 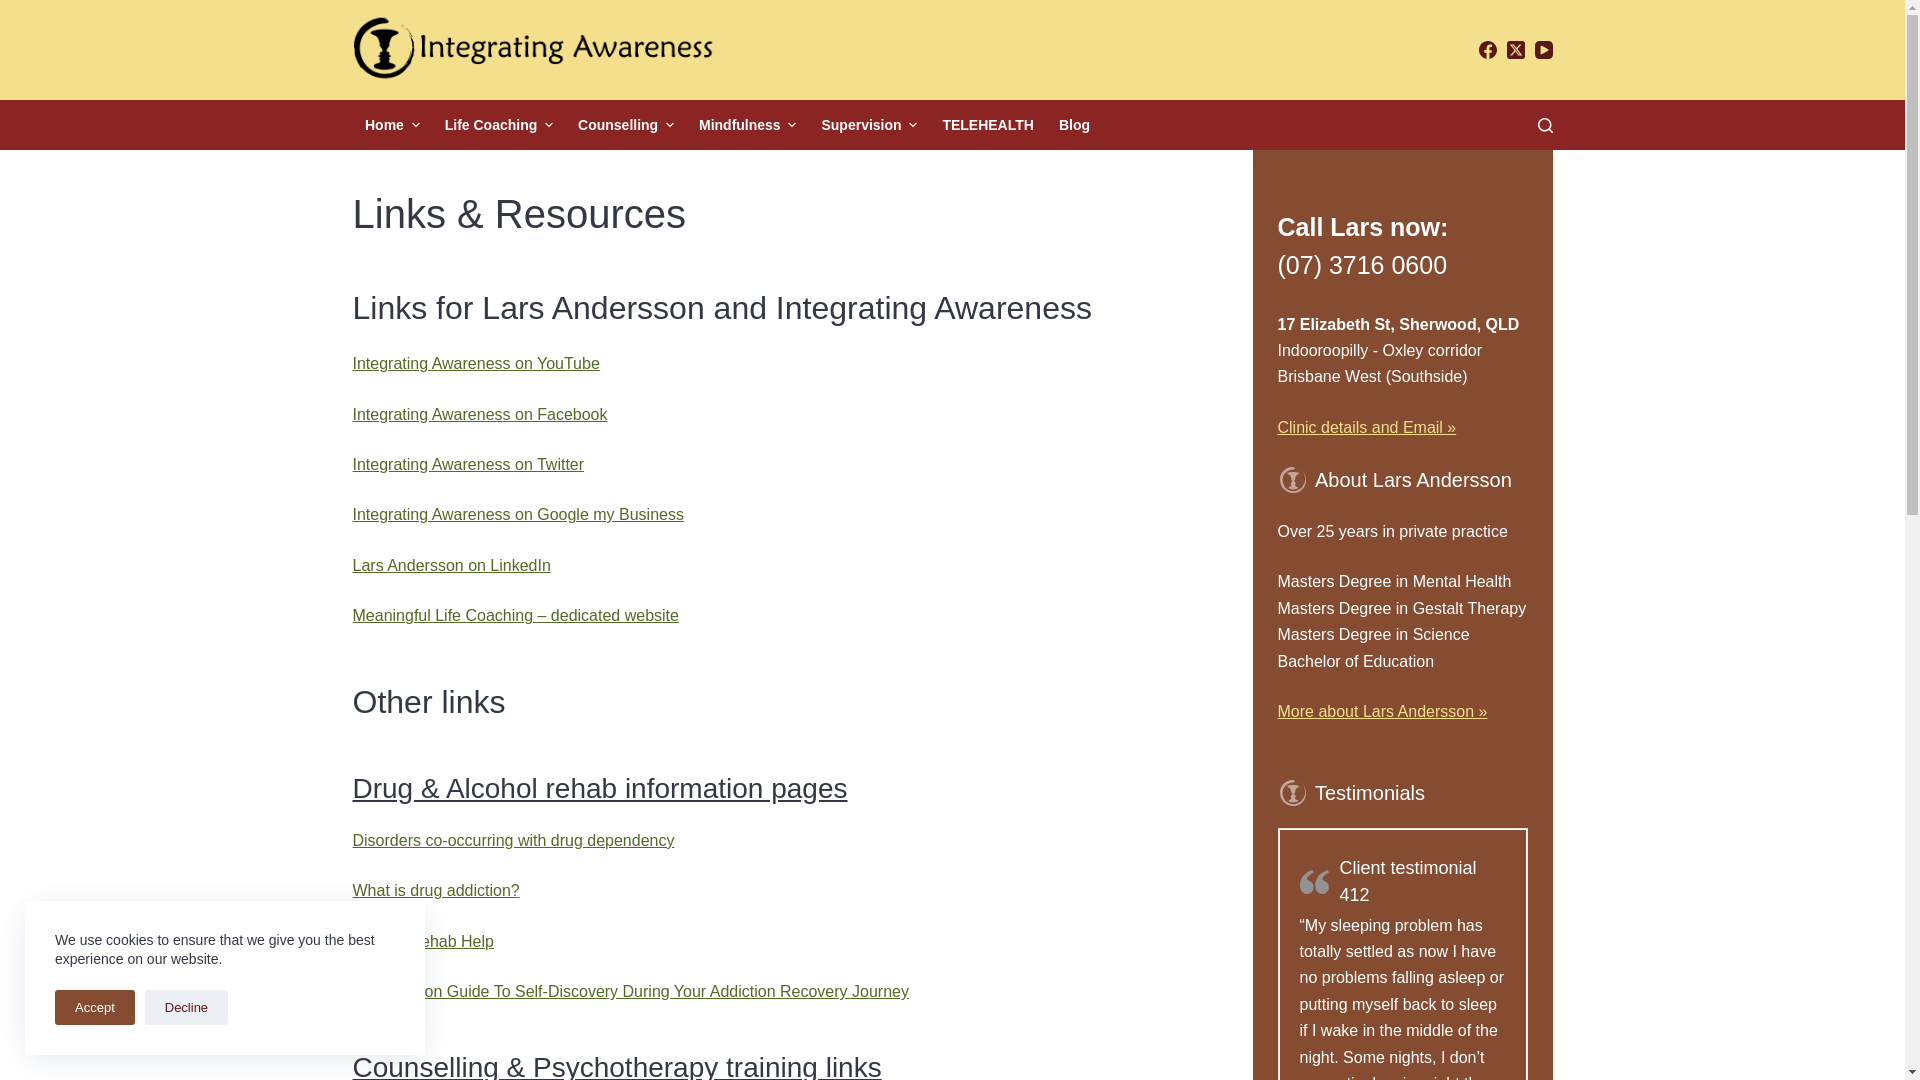 I want to click on Accept, so click(x=95, y=1008).